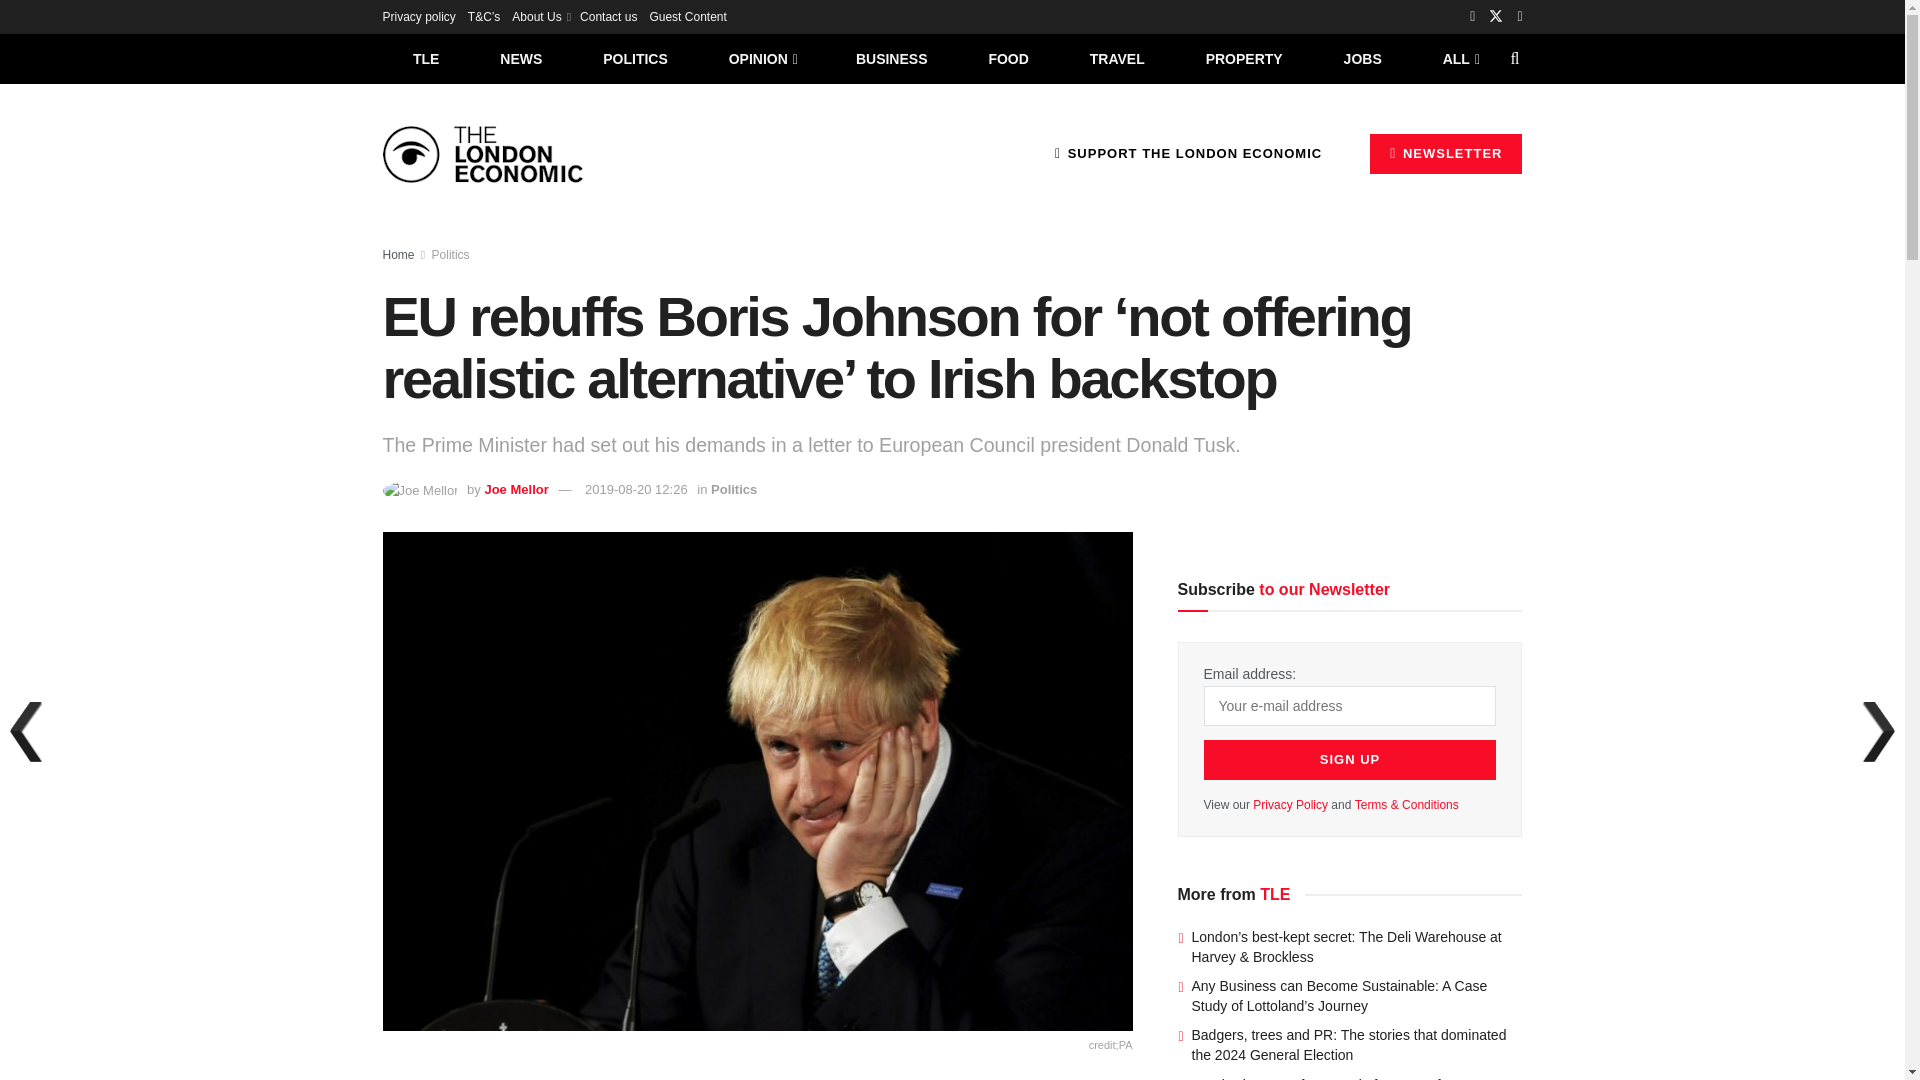 The height and width of the screenshot is (1080, 1920). What do you see at coordinates (540, 16) in the screenshot?
I see `About Us` at bounding box center [540, 16].